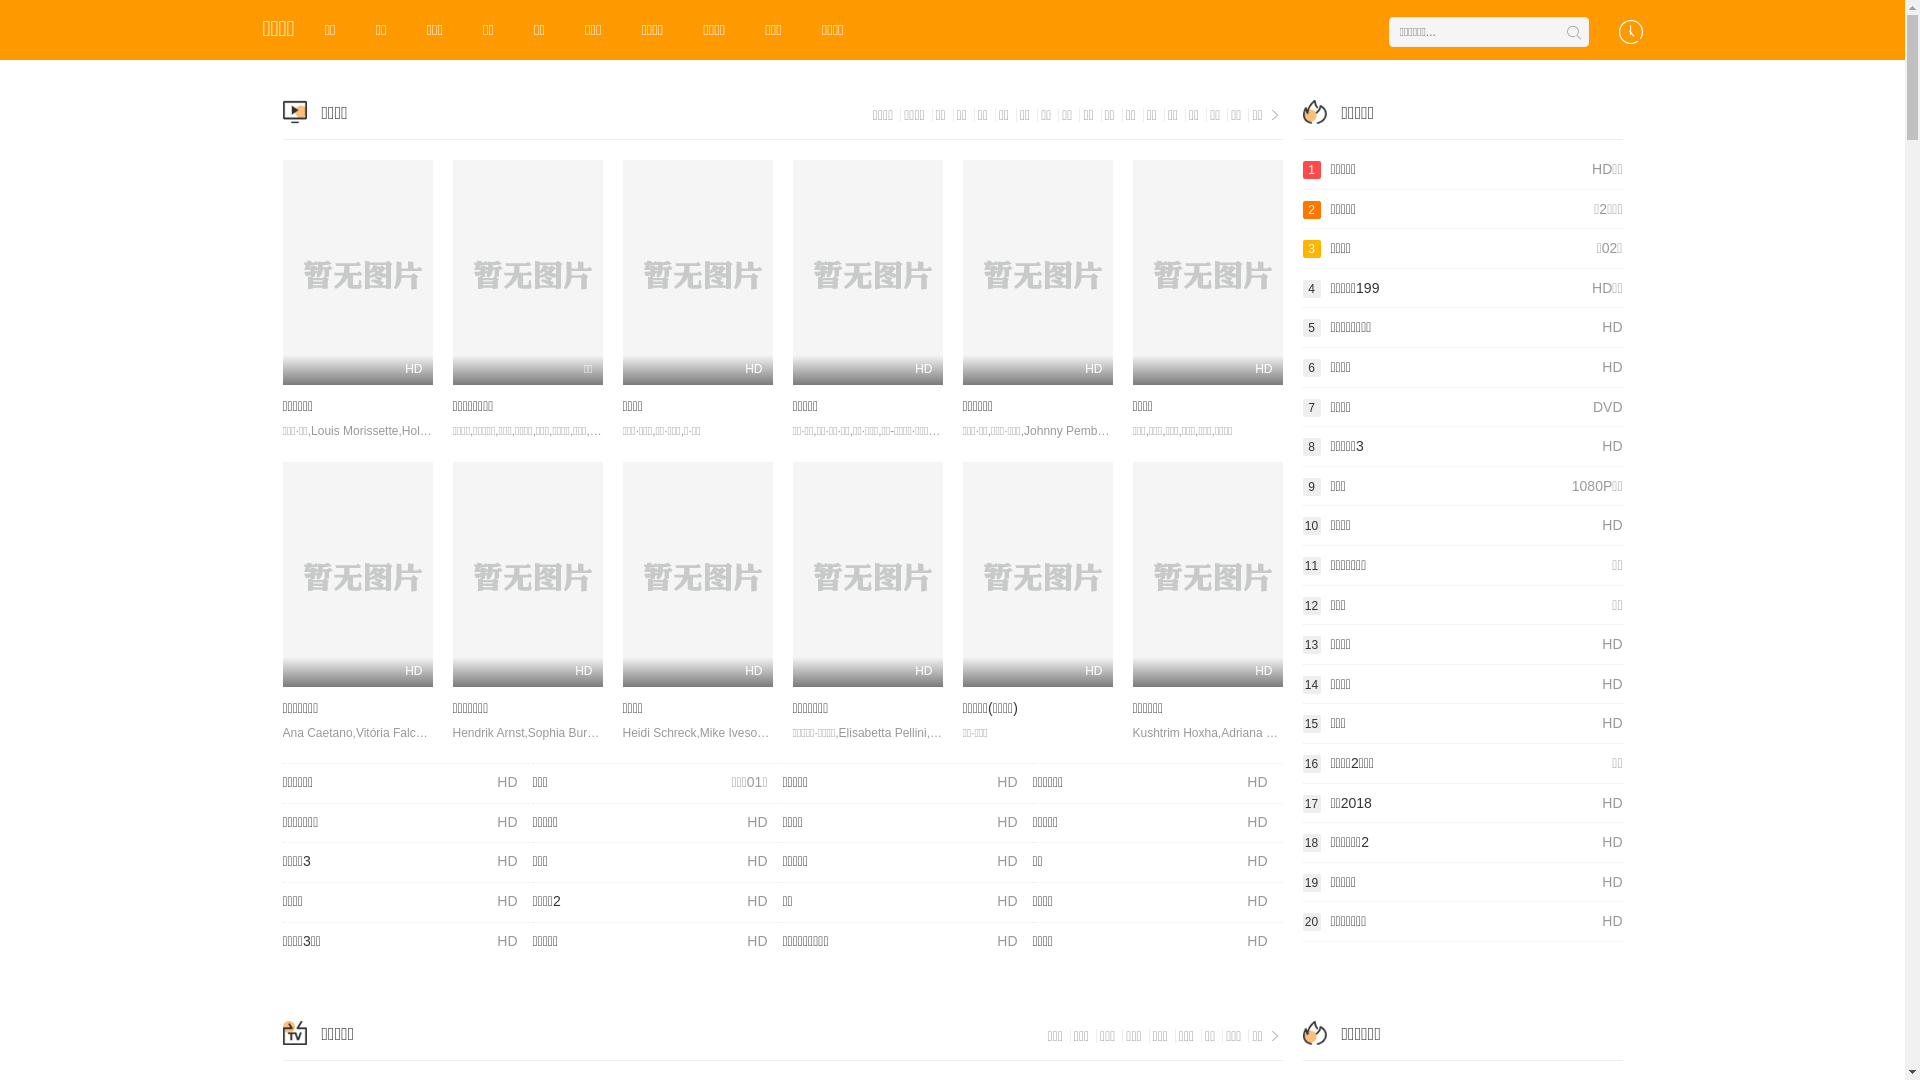 This screenshot has width=1920, height=1080. What do you see at coordinates (1037, 272) in the screenshot?
I see `HD` at bounding box center [1037, 272].